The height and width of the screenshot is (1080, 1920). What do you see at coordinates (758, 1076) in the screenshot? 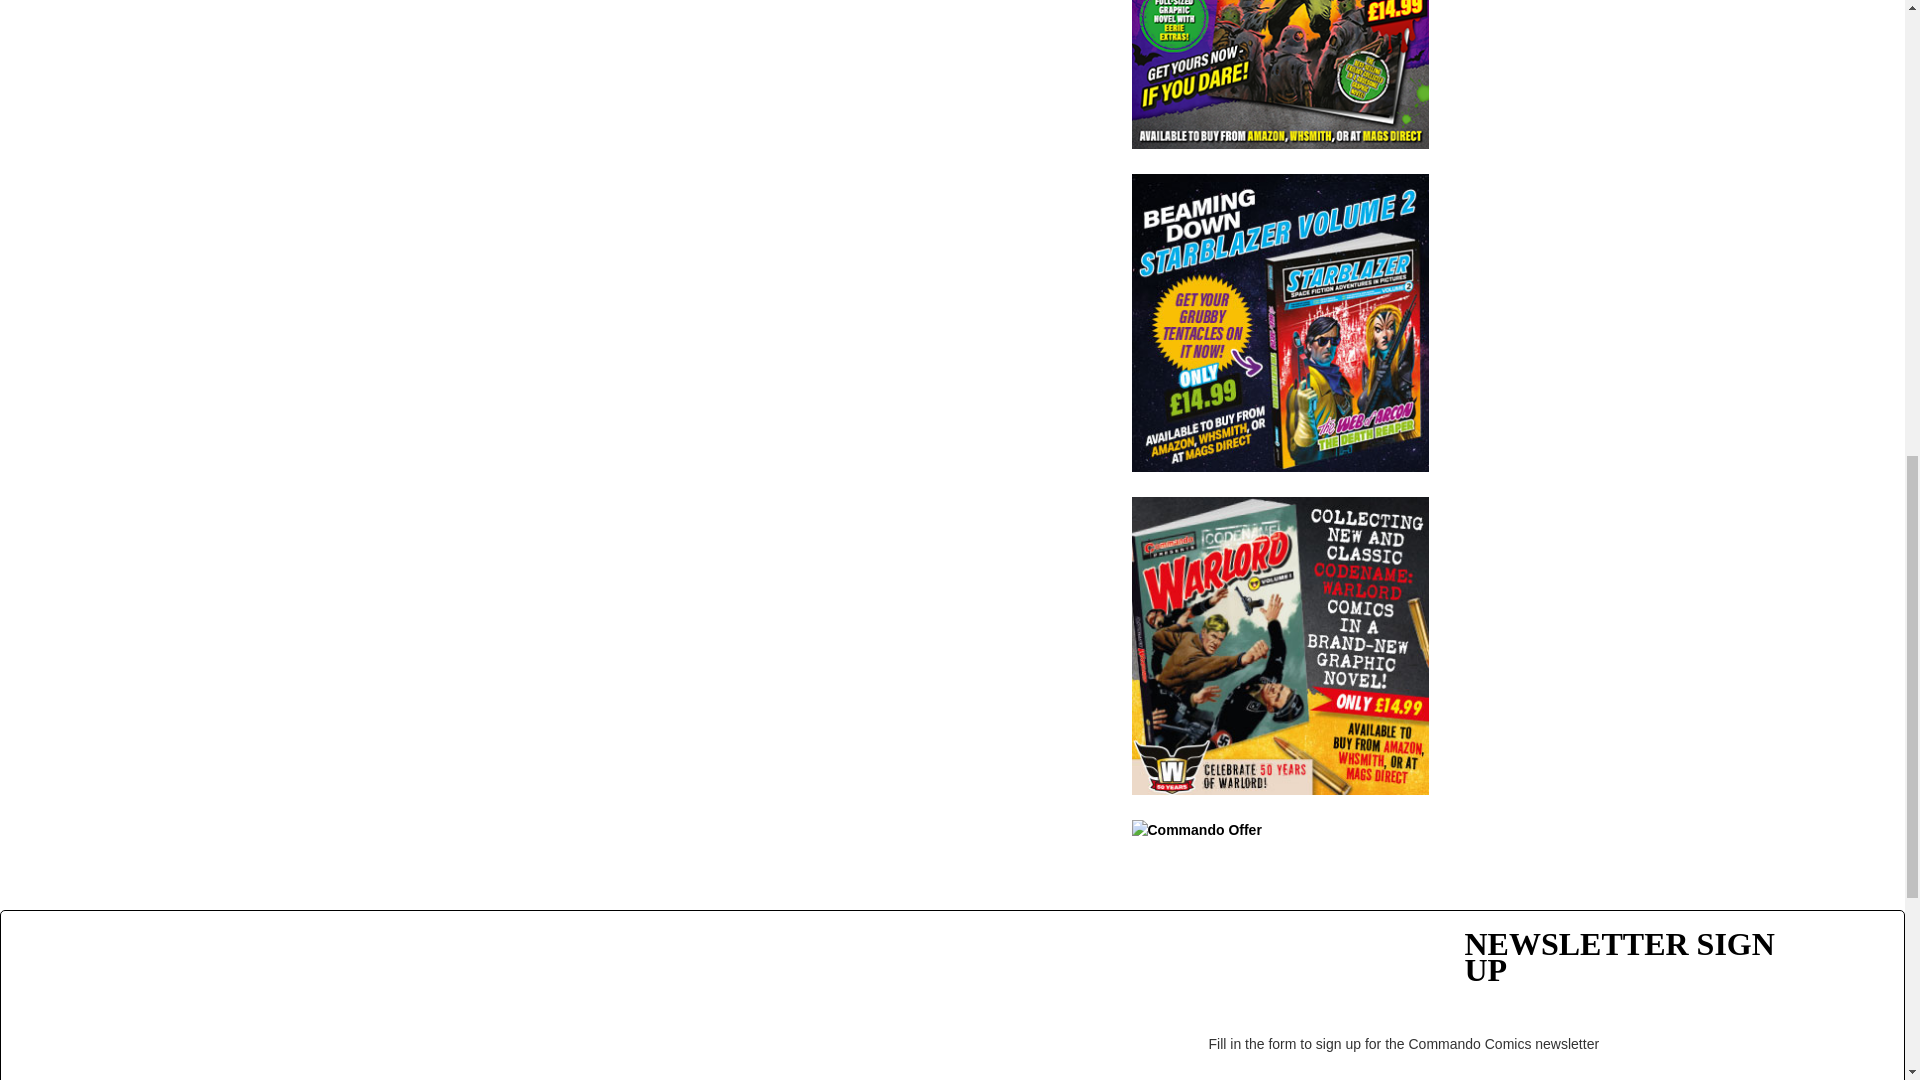
I see `Cookie Policy` at bounding box center [758, 1076].